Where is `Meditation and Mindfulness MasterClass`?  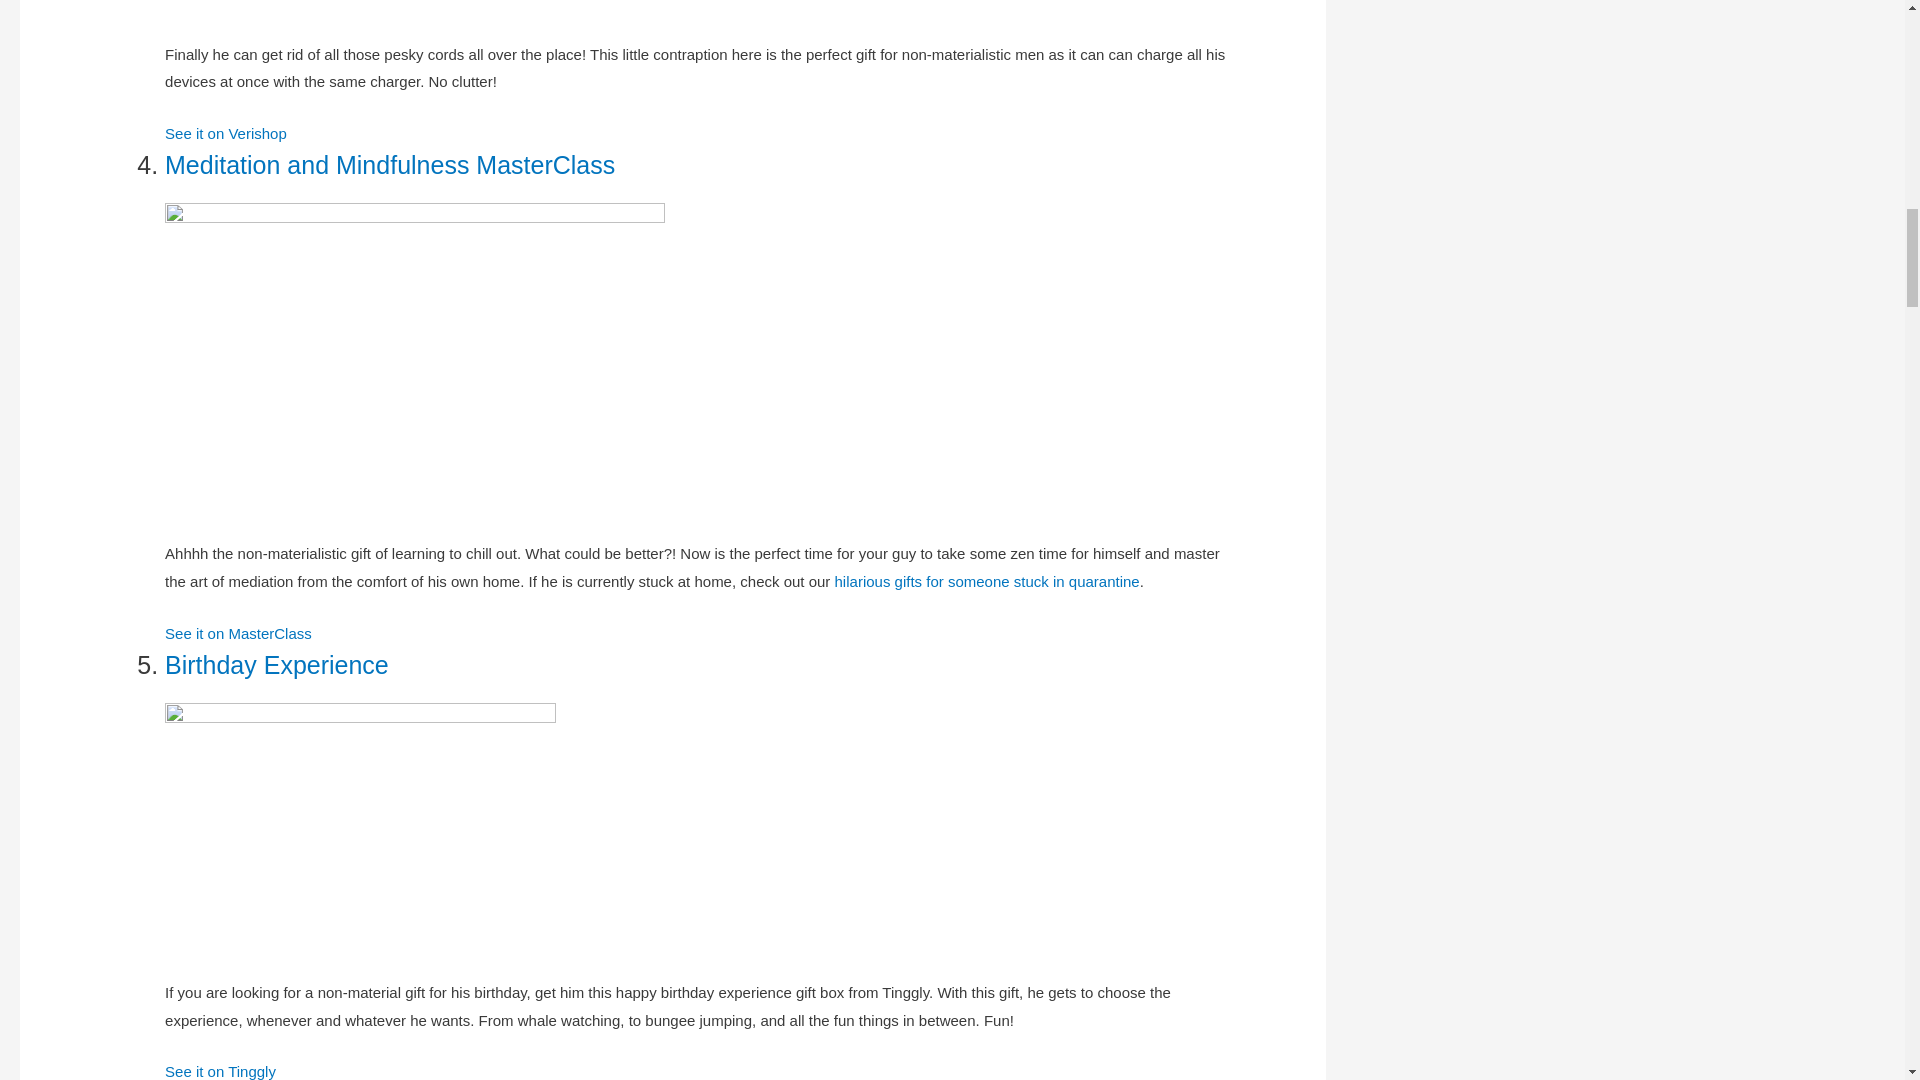
Meditation and Mindfulness MasterClass is located at coordinates (390, 165).